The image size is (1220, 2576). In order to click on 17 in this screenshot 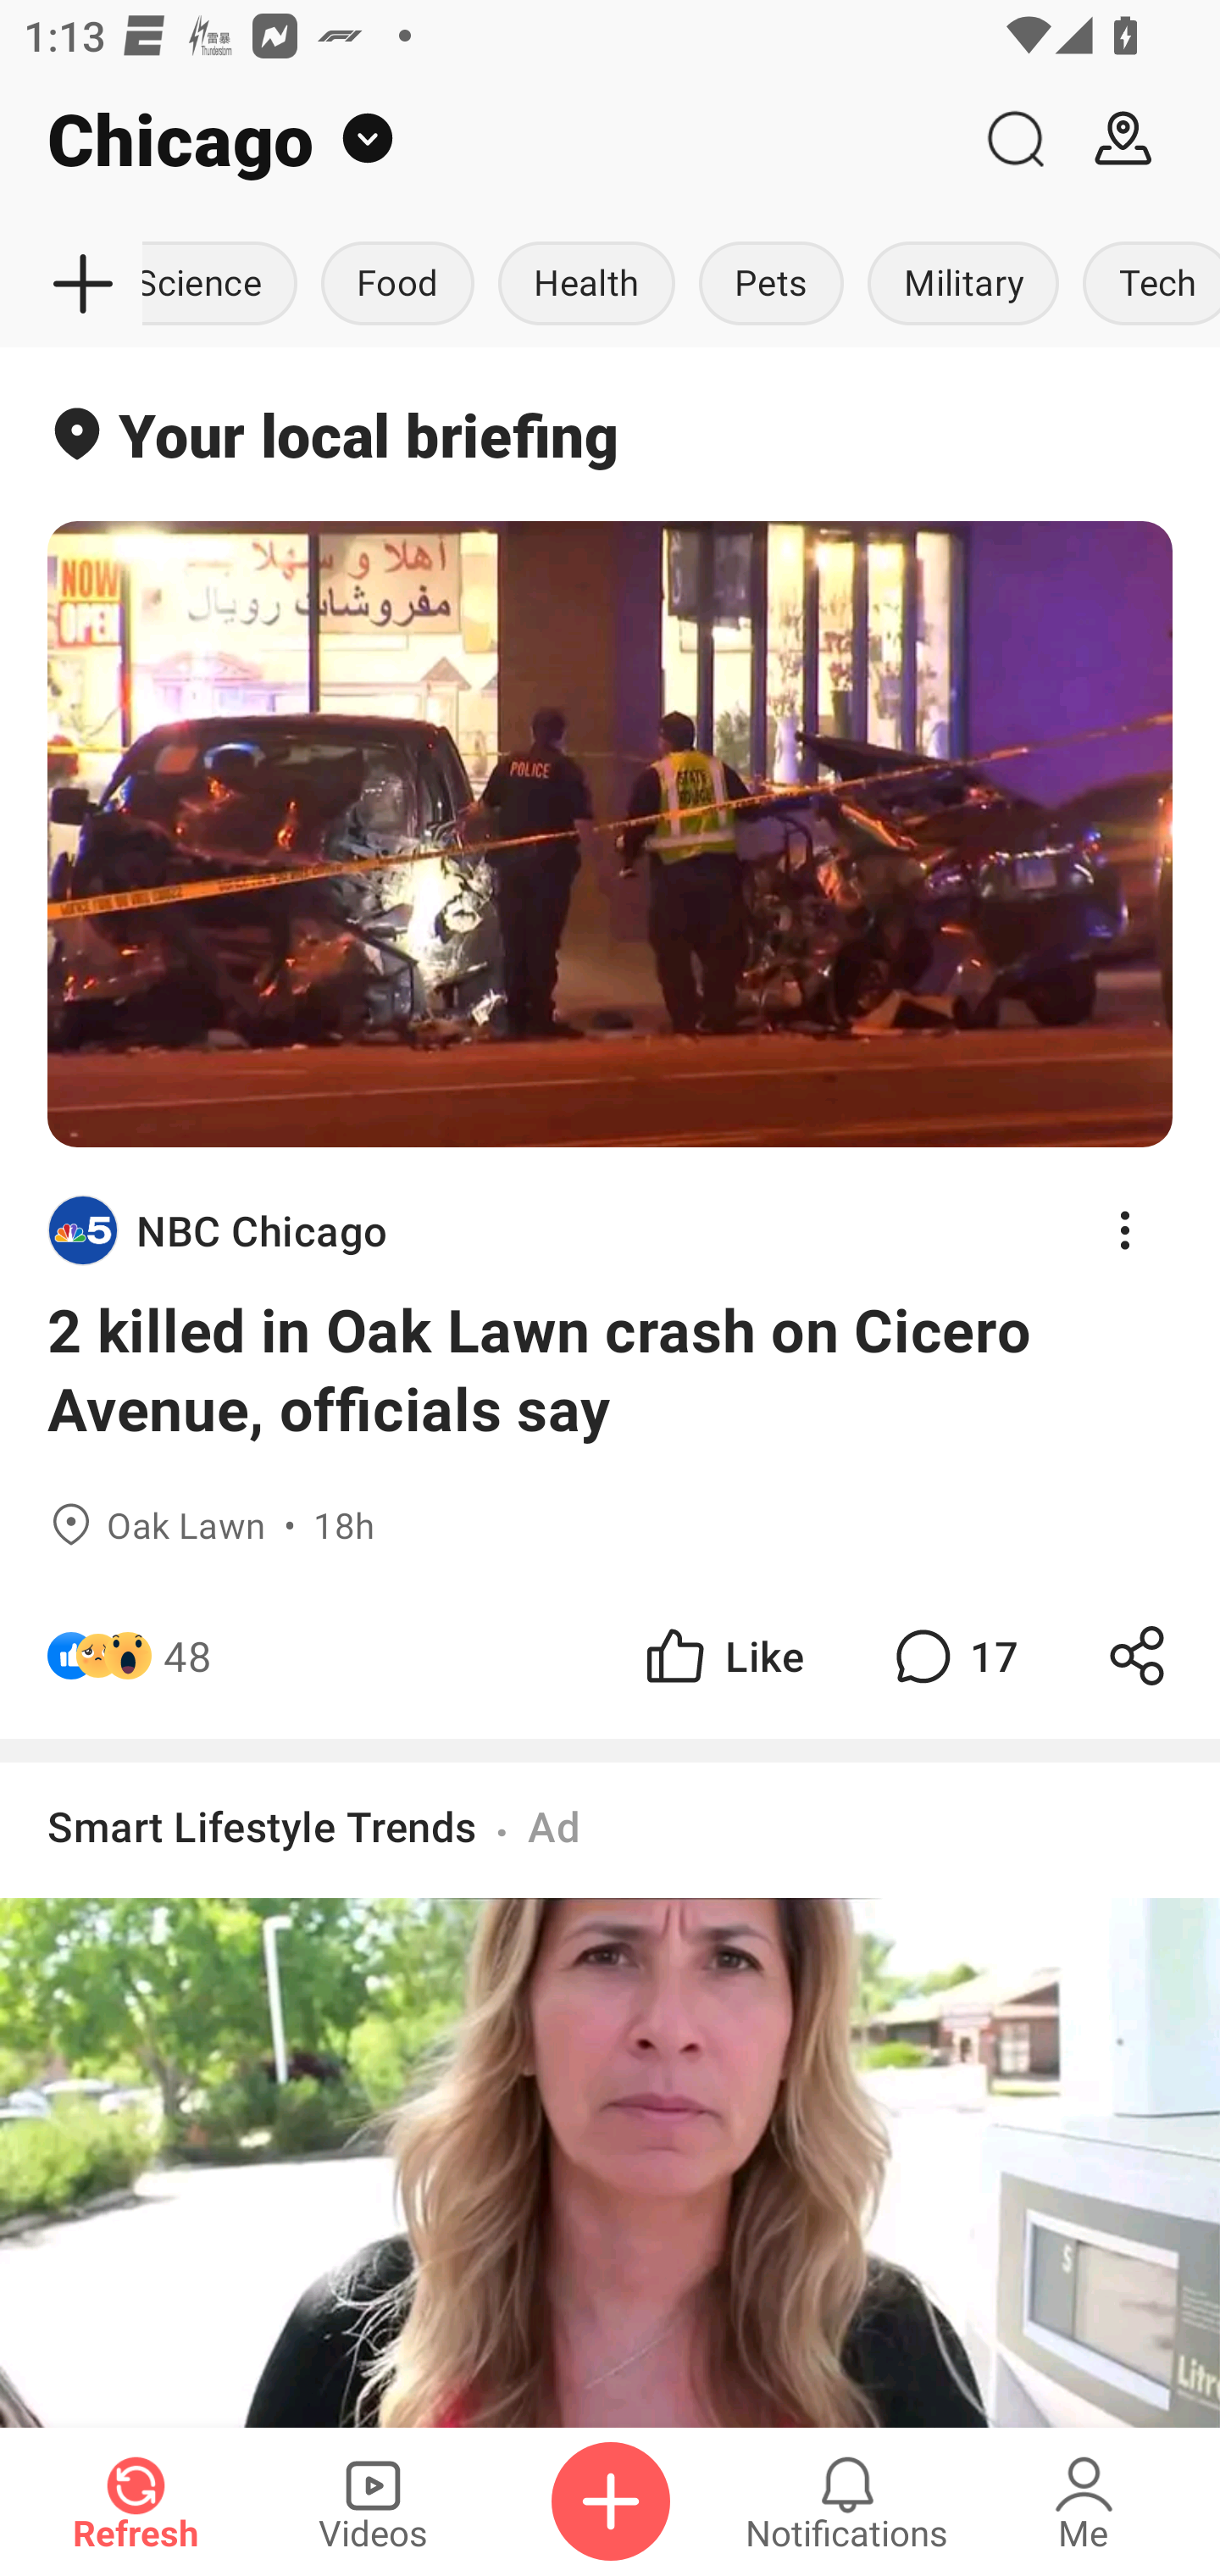, I will do `click(952, 1654)`.